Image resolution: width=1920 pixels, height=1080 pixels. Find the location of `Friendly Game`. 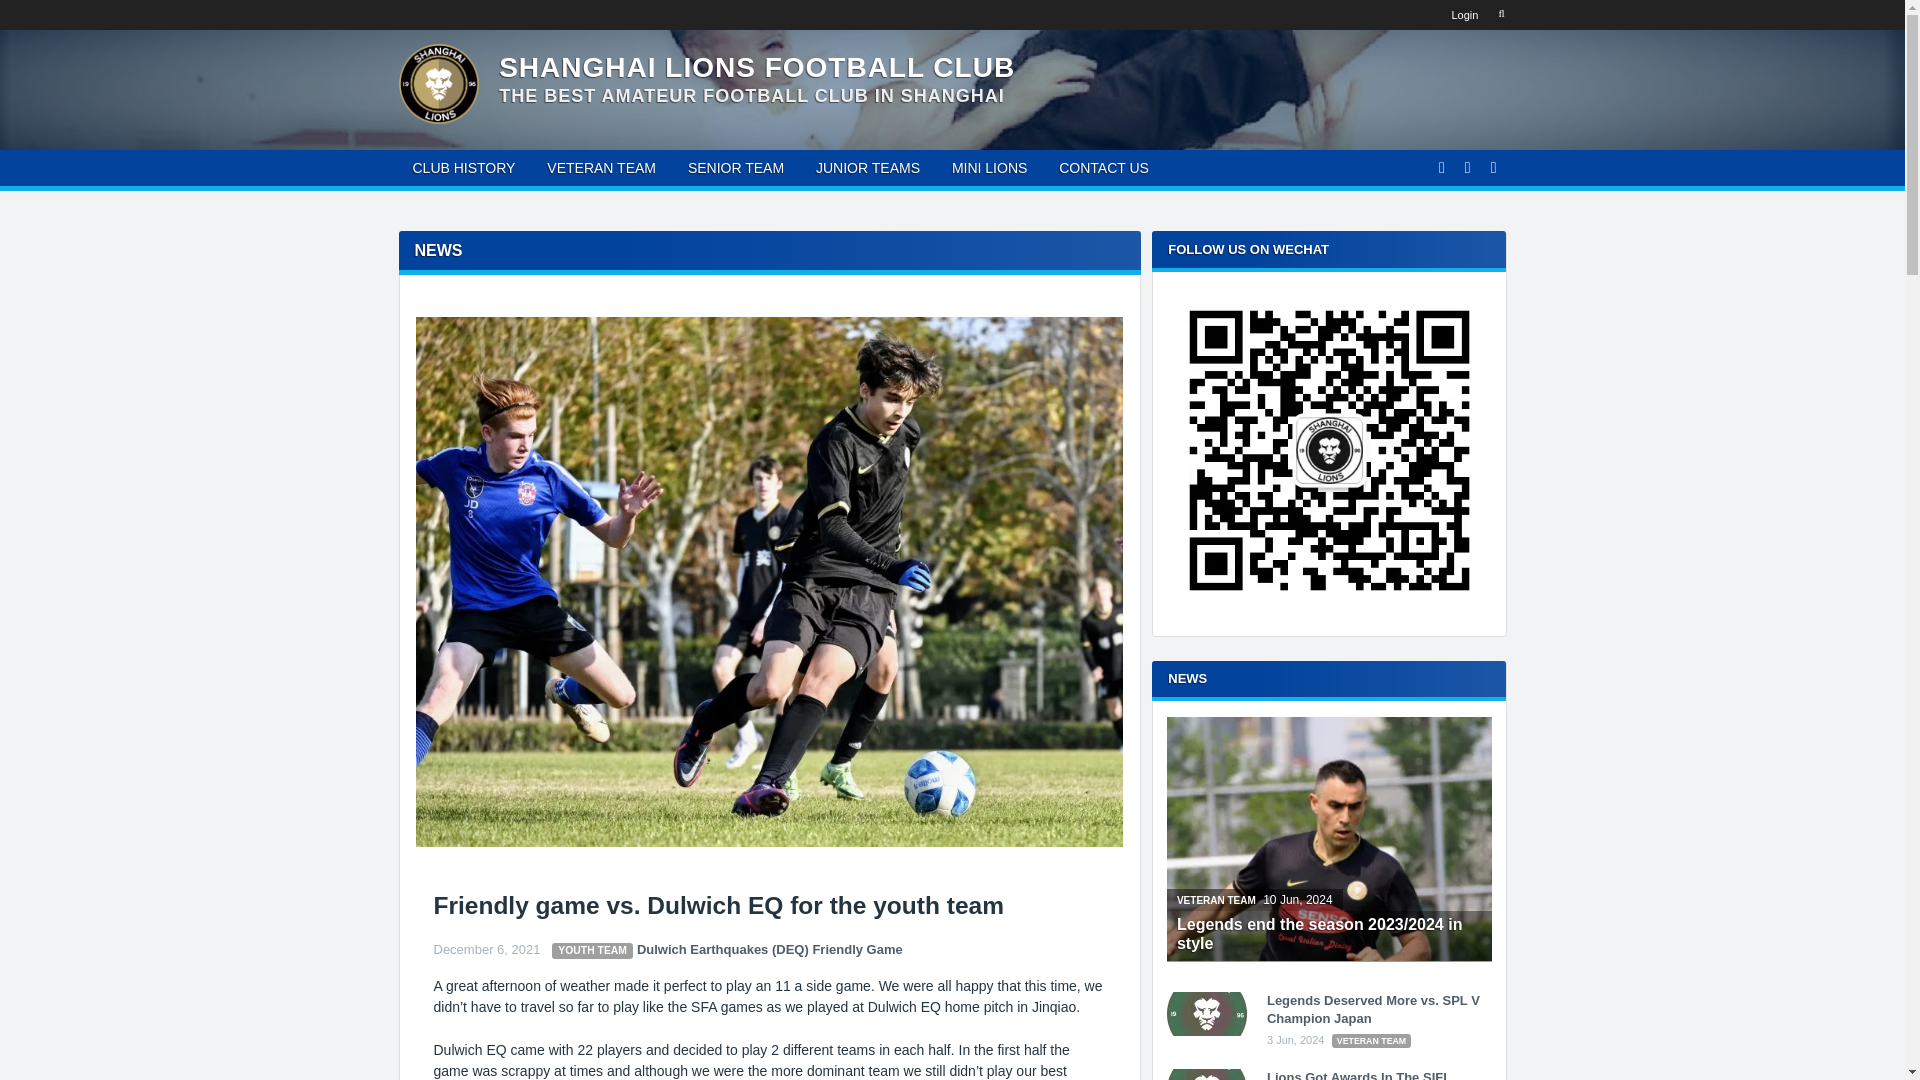

Friendly Game is located at coordinates (857, 948).